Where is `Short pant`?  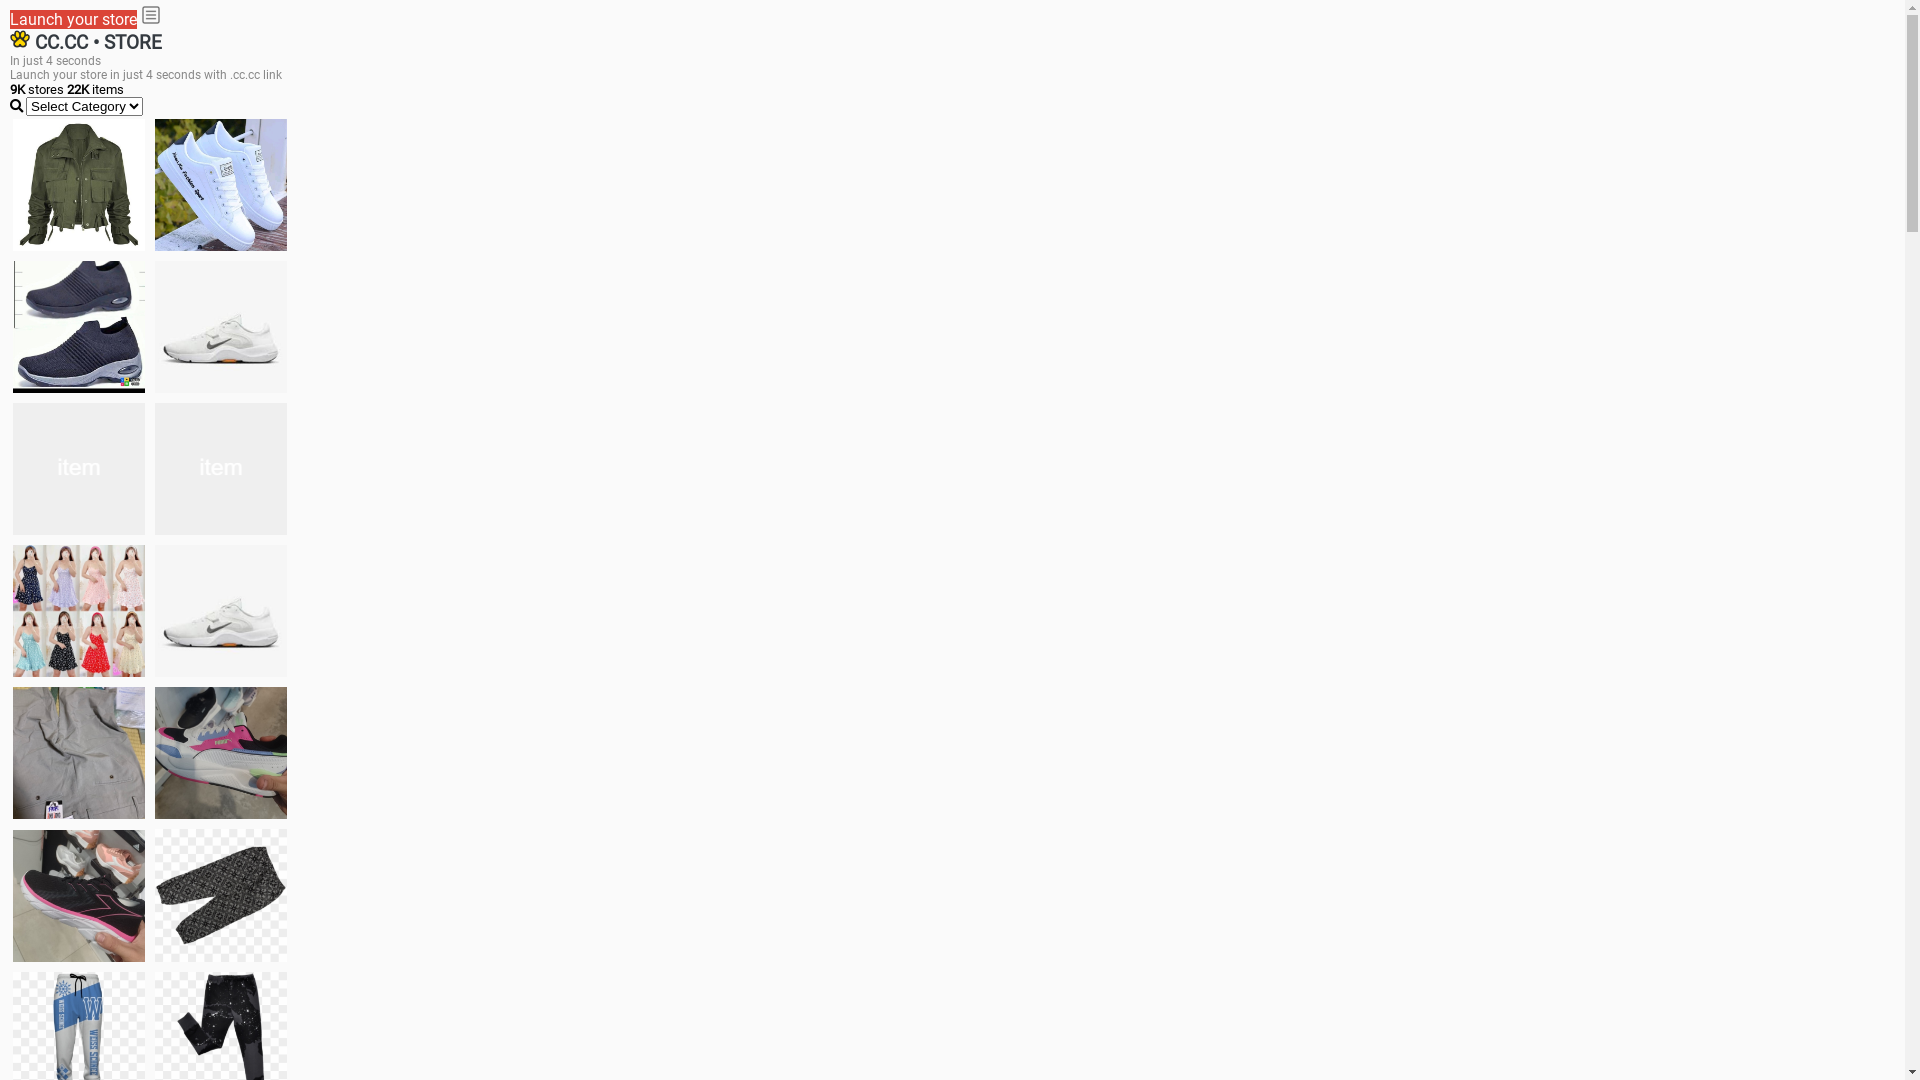
Short pant is located at coordinates (221, 895).